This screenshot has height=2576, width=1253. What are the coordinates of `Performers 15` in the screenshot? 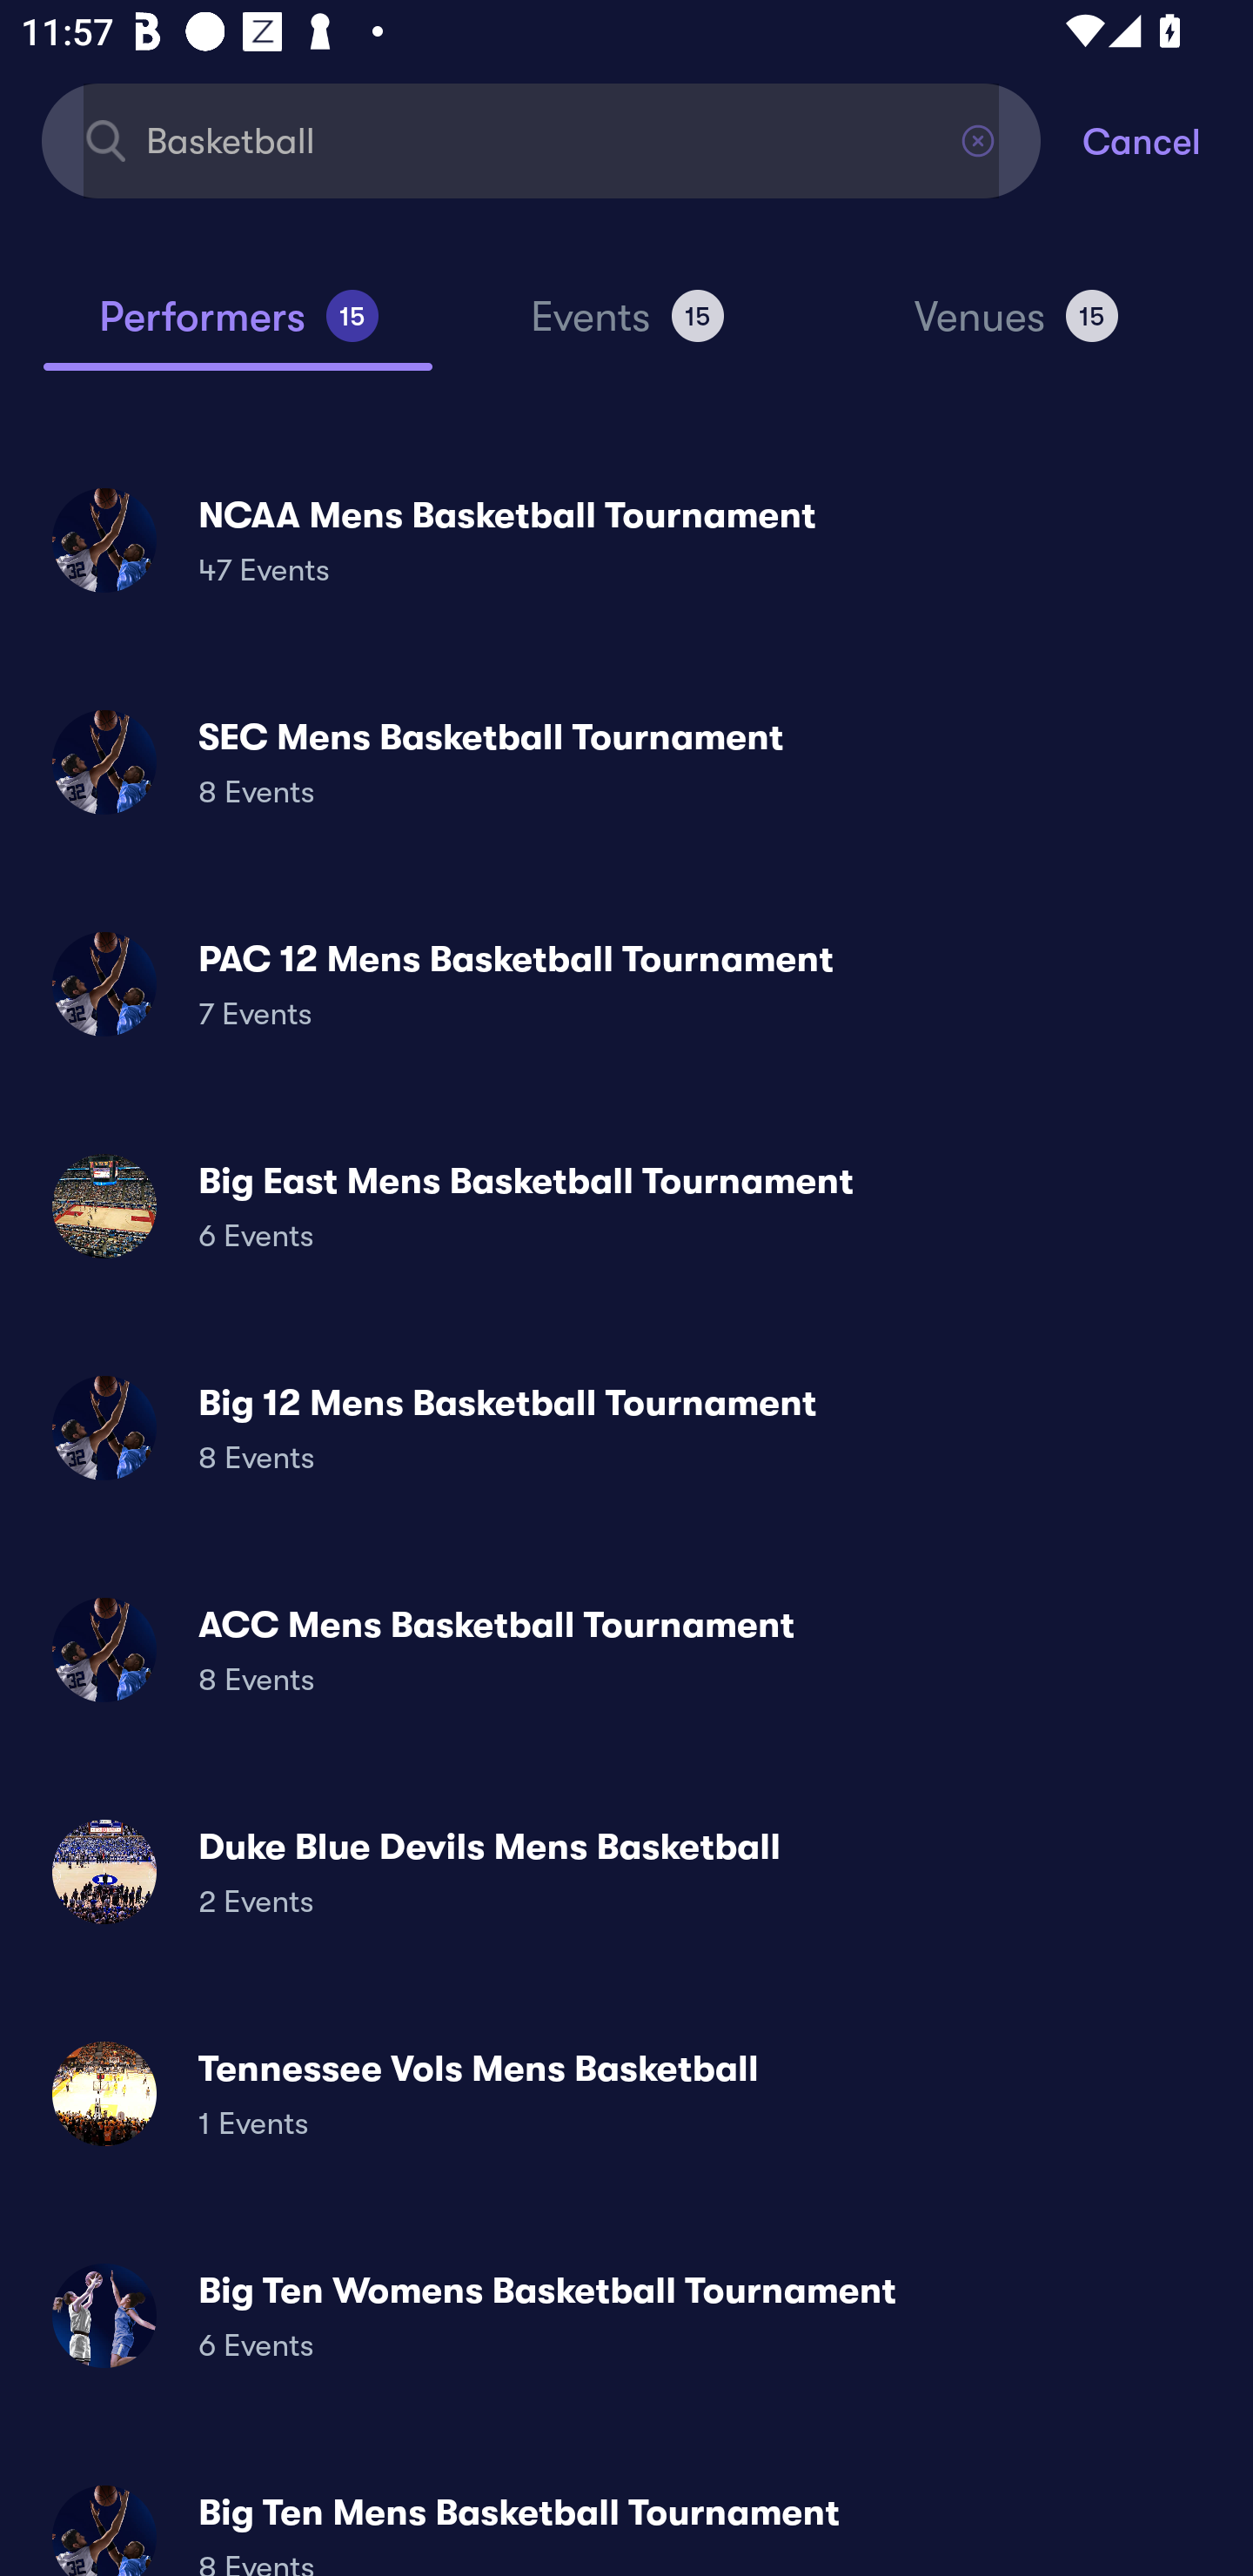 It's located at (238, 329).